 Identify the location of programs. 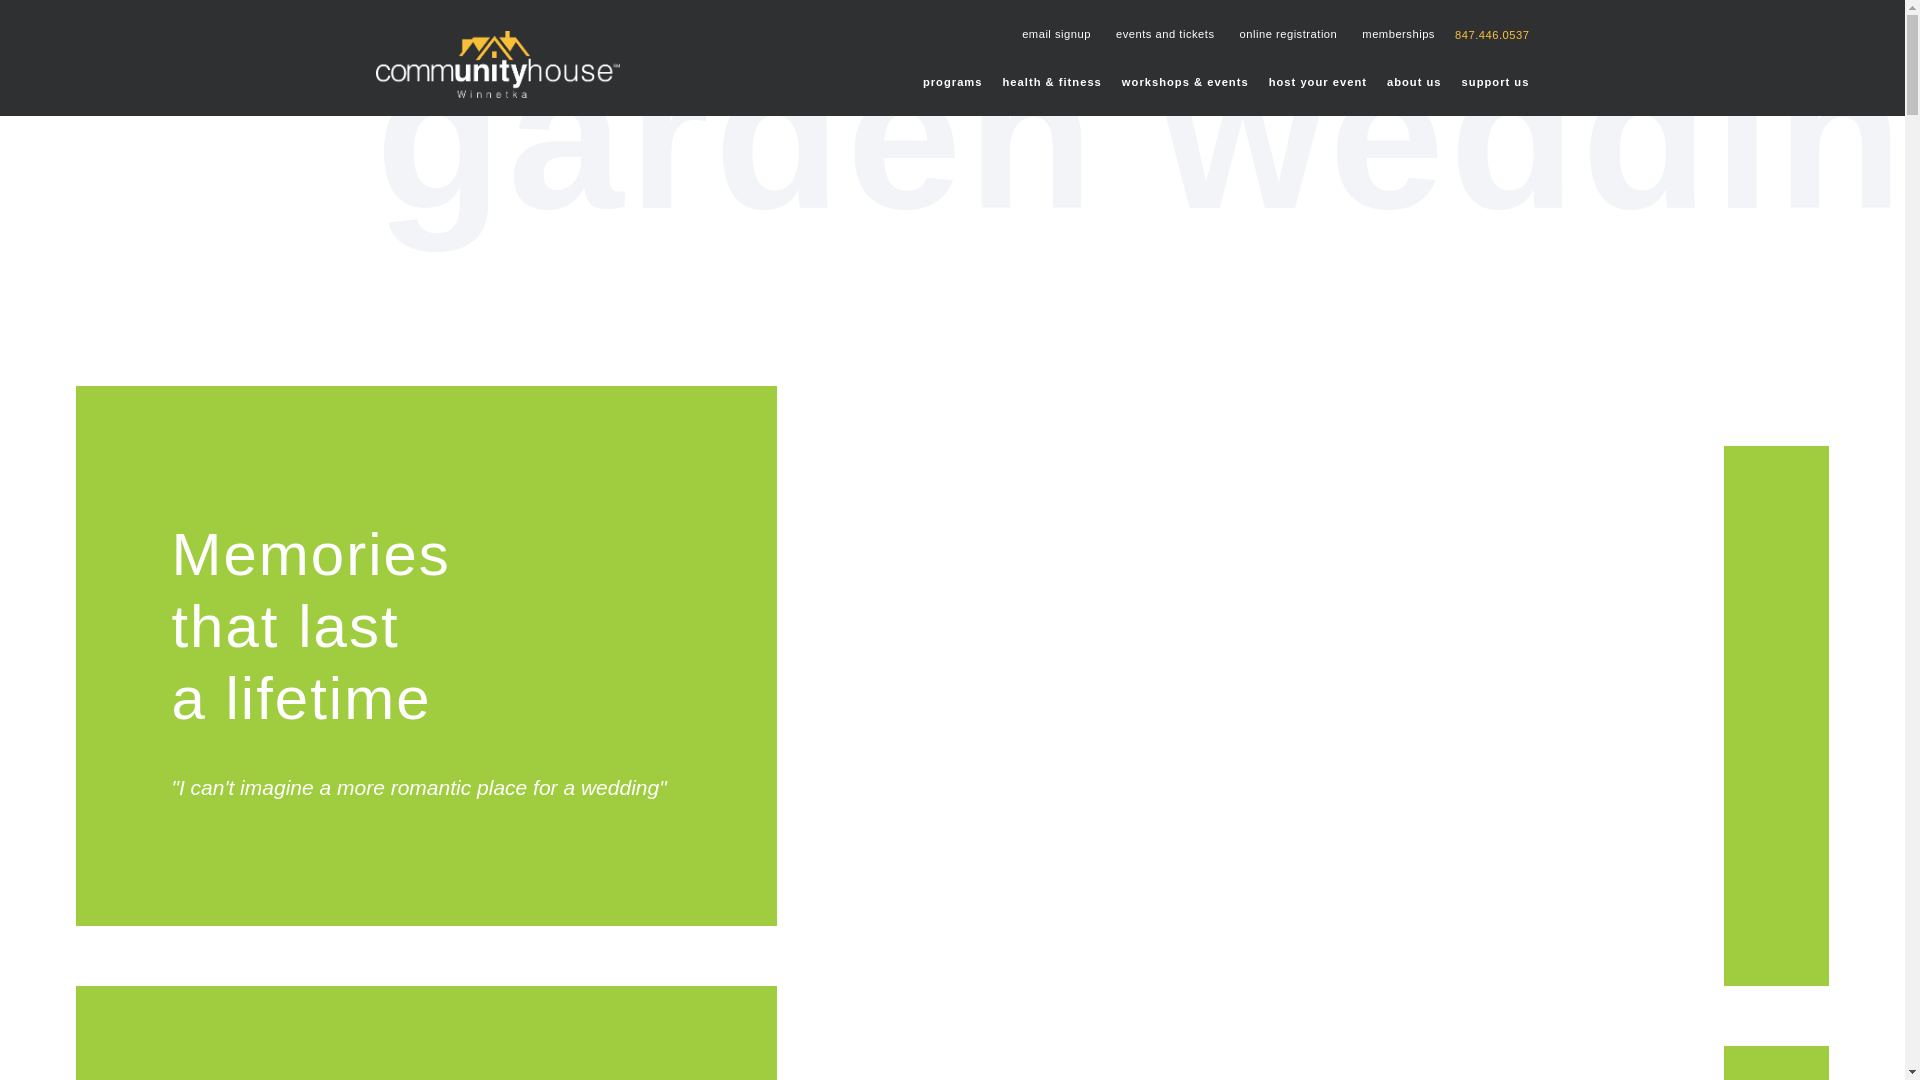
(953, 81).